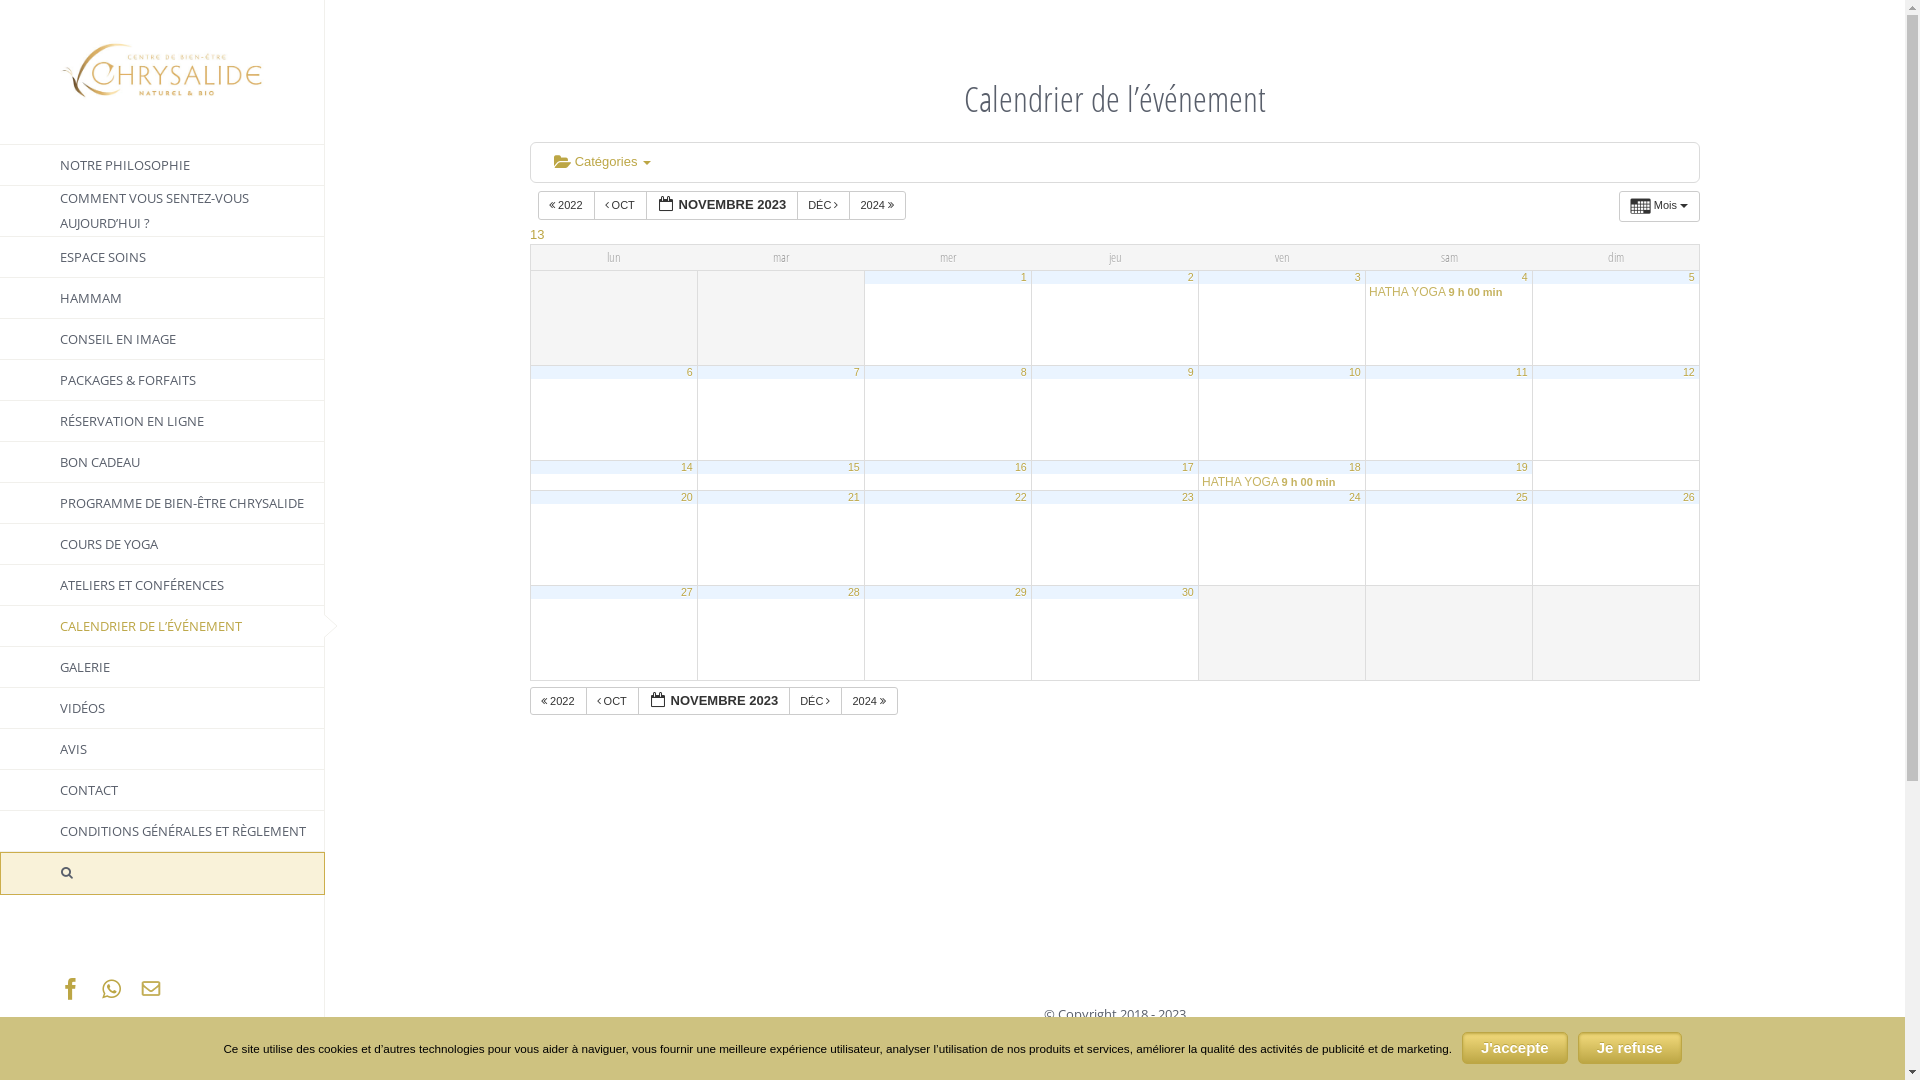  Describe the element at coordinates (1191, 276) in the screenshot. I see `2` at that location.